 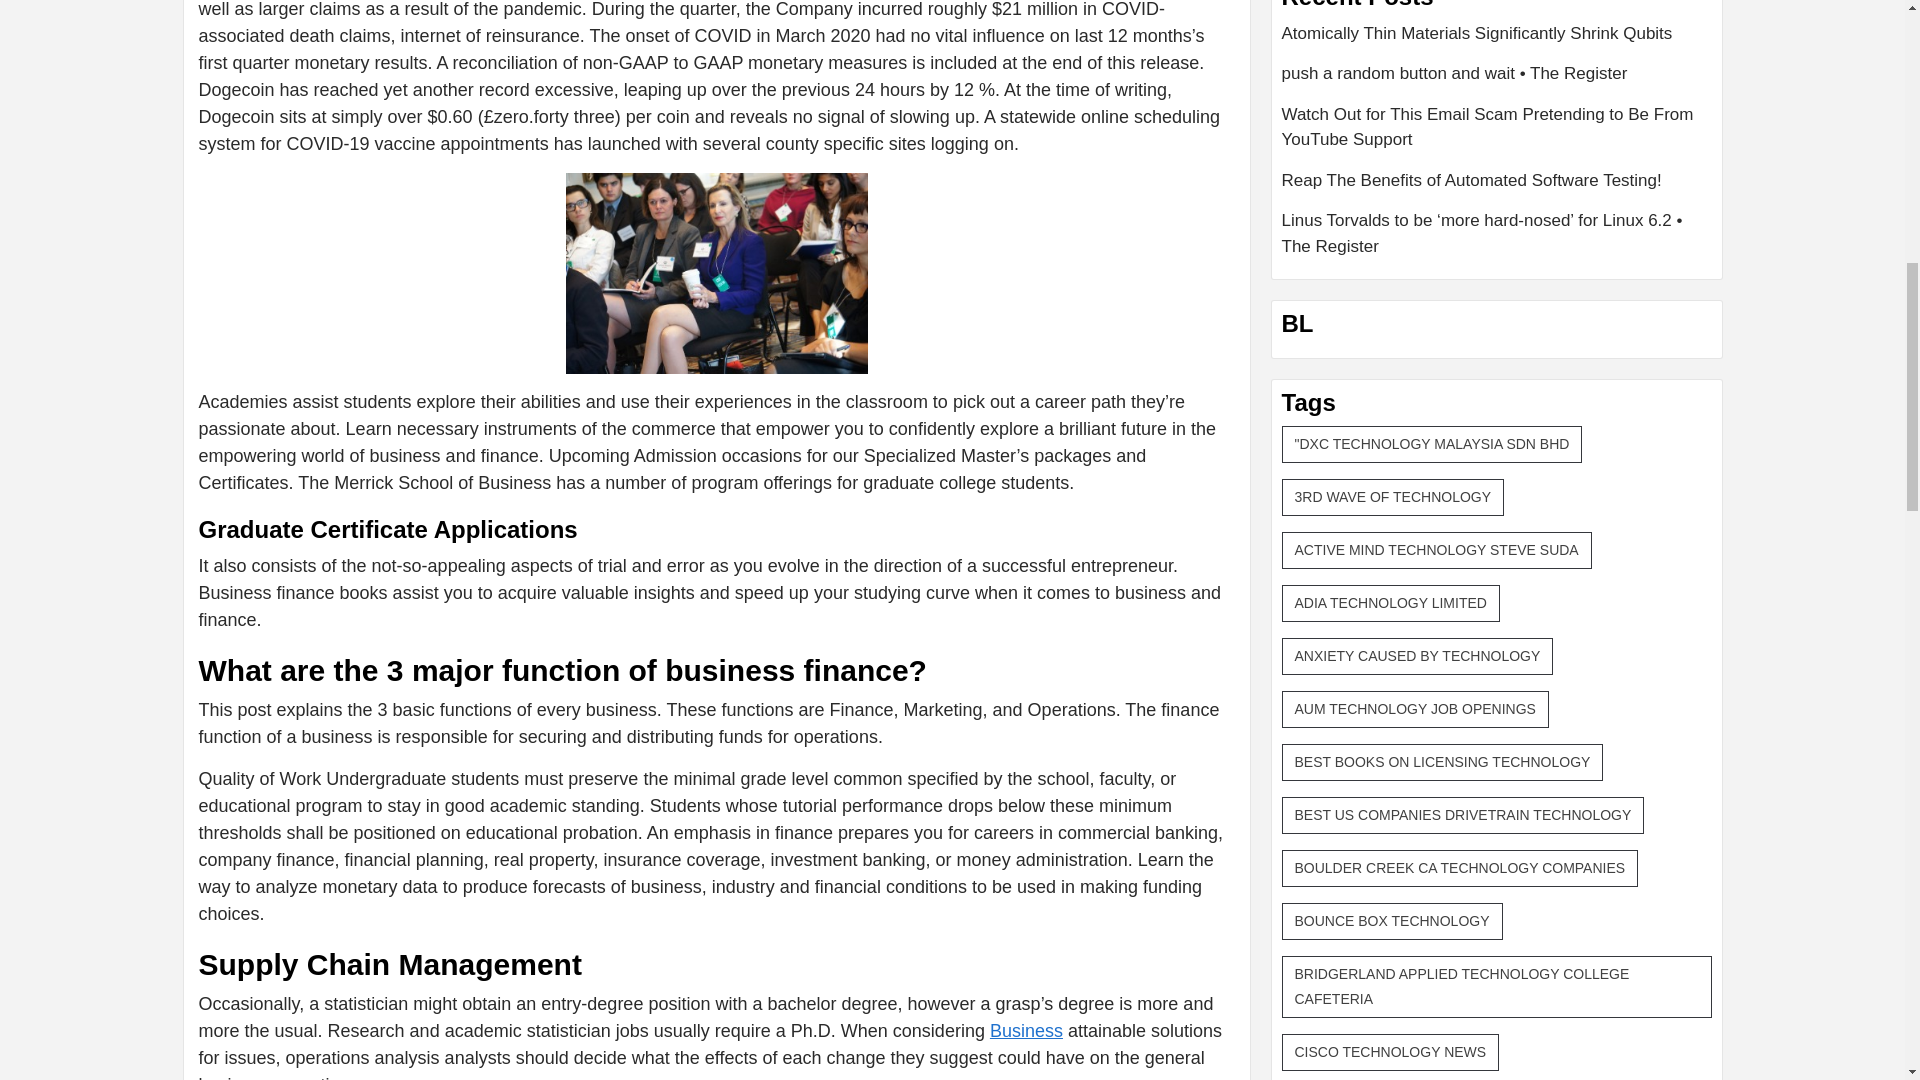 What do you see at coordinates (1497, 188) in the screenshot?
I see `Reap The Benefits of Automated Software Testing!` at bounding box center [1497, 188].